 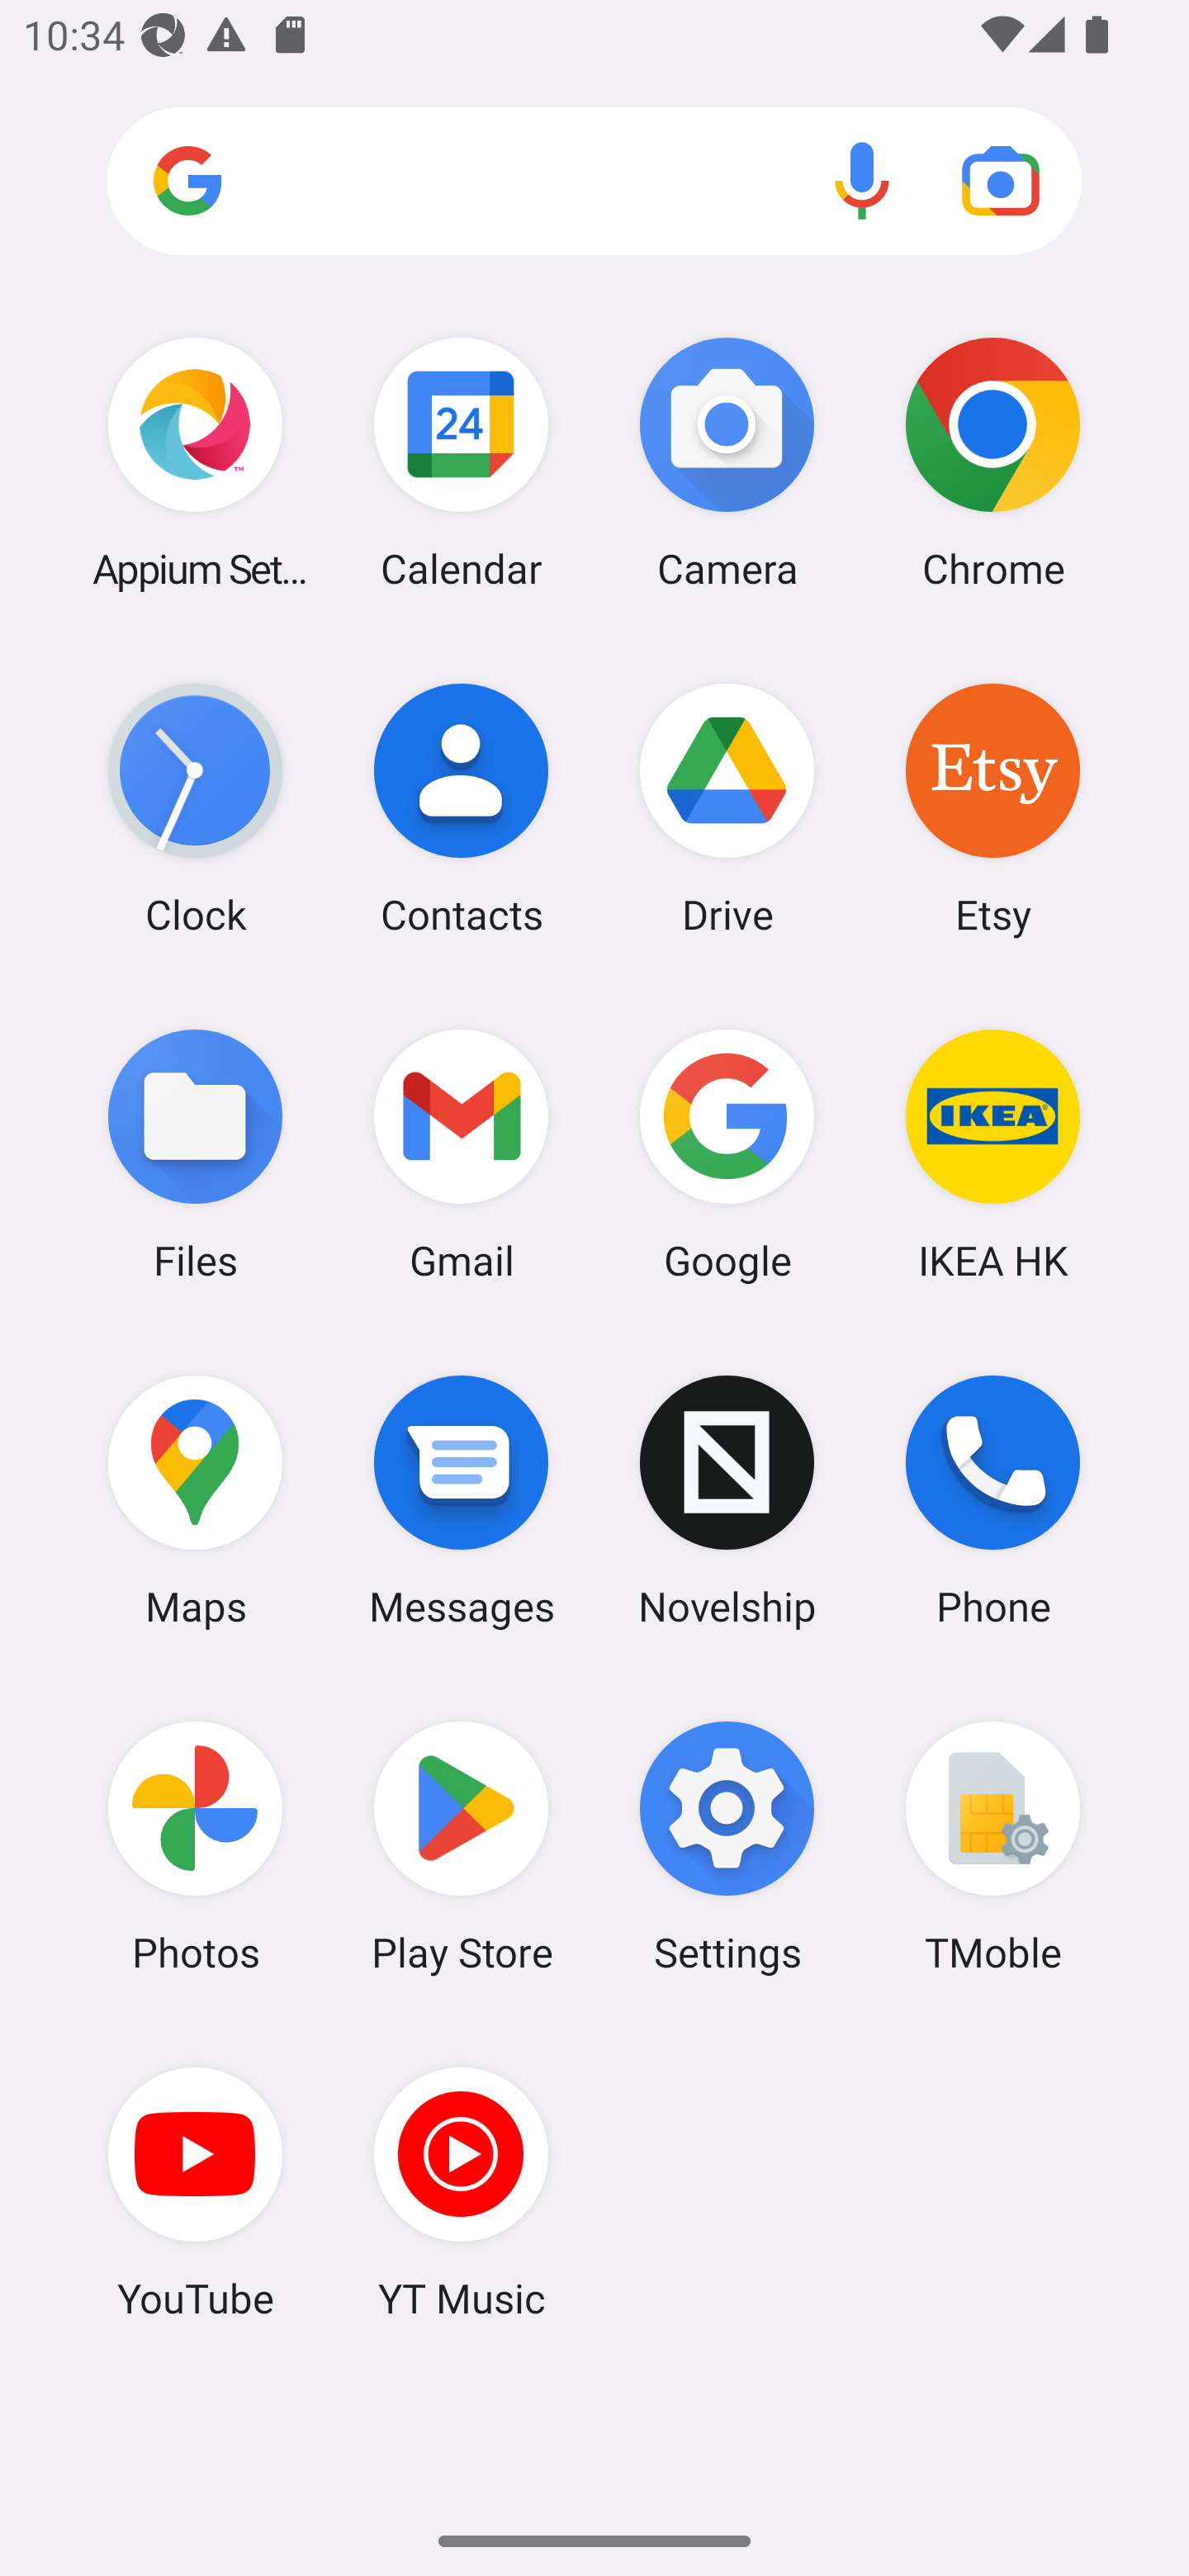 I want to click on Play Store, so click(x=461, y=1847).